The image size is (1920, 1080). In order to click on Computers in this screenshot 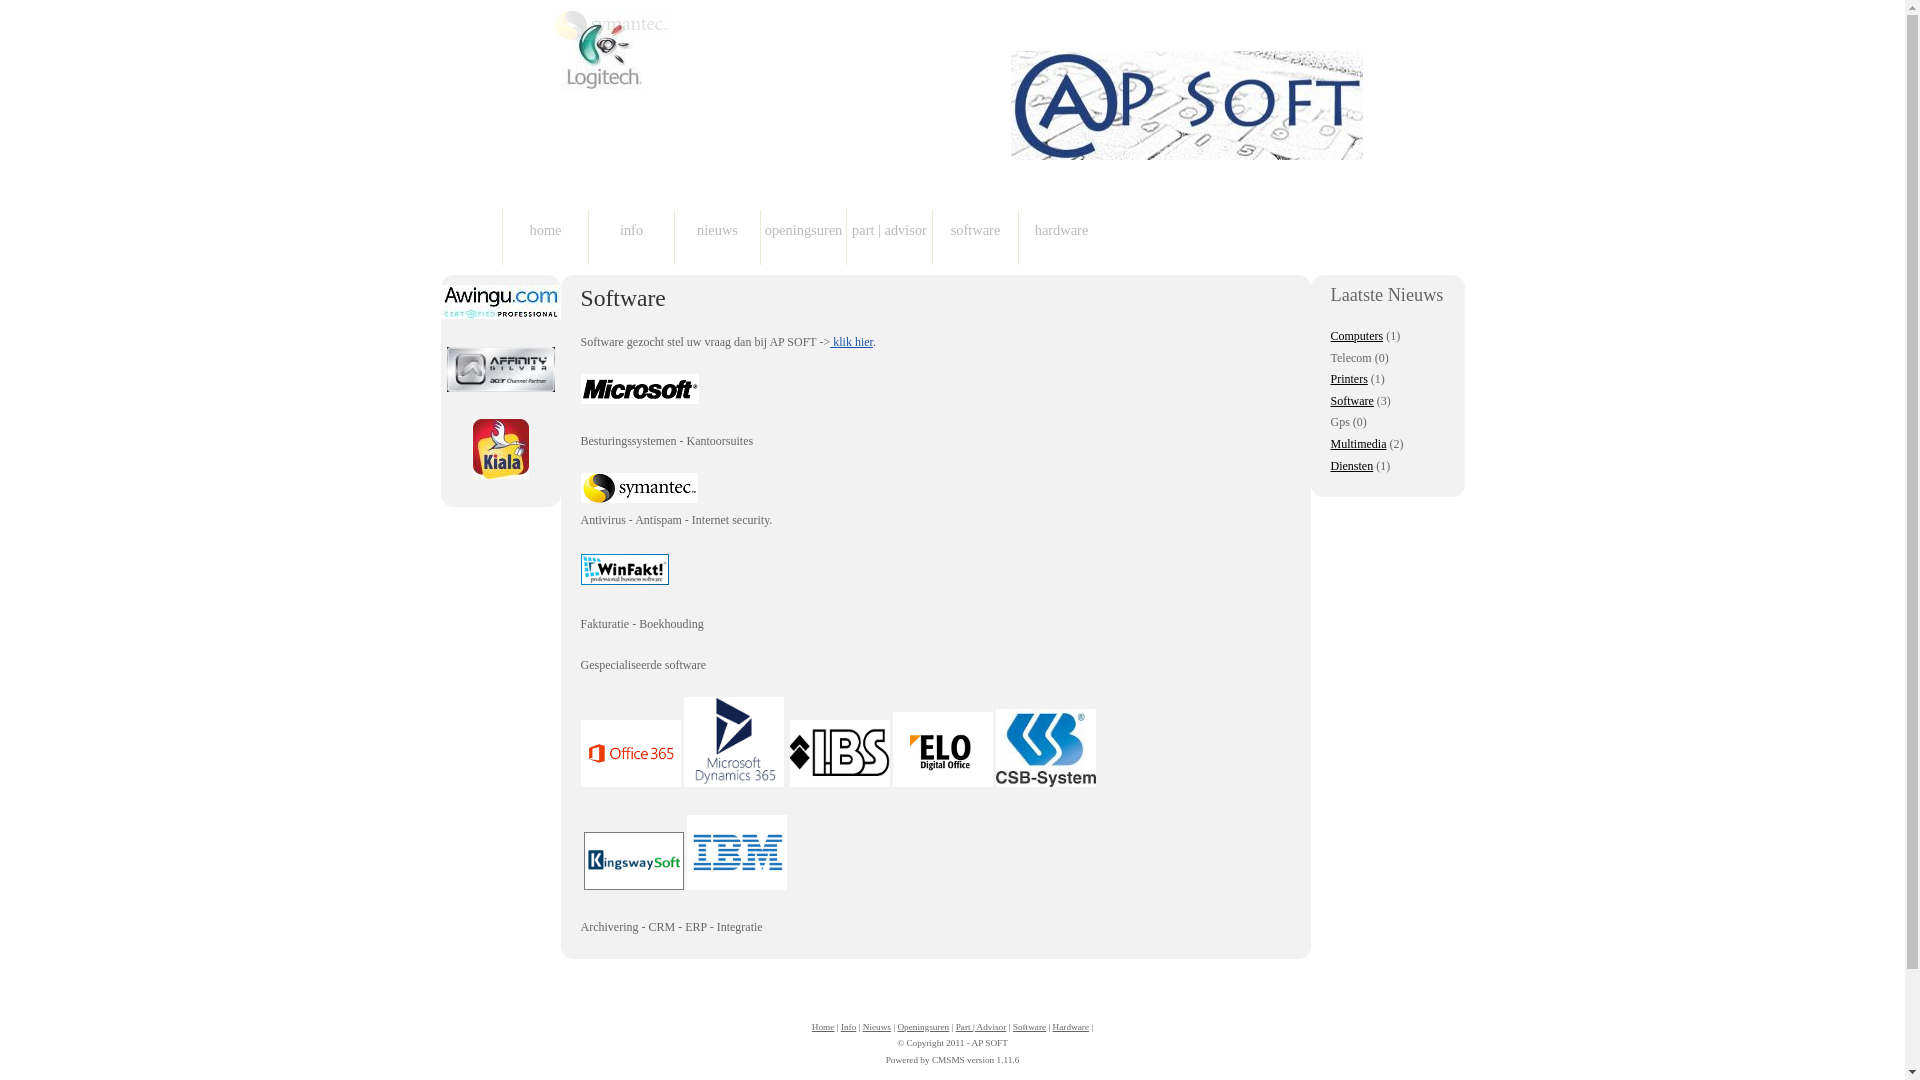, I will do `click(1356, 336)`.